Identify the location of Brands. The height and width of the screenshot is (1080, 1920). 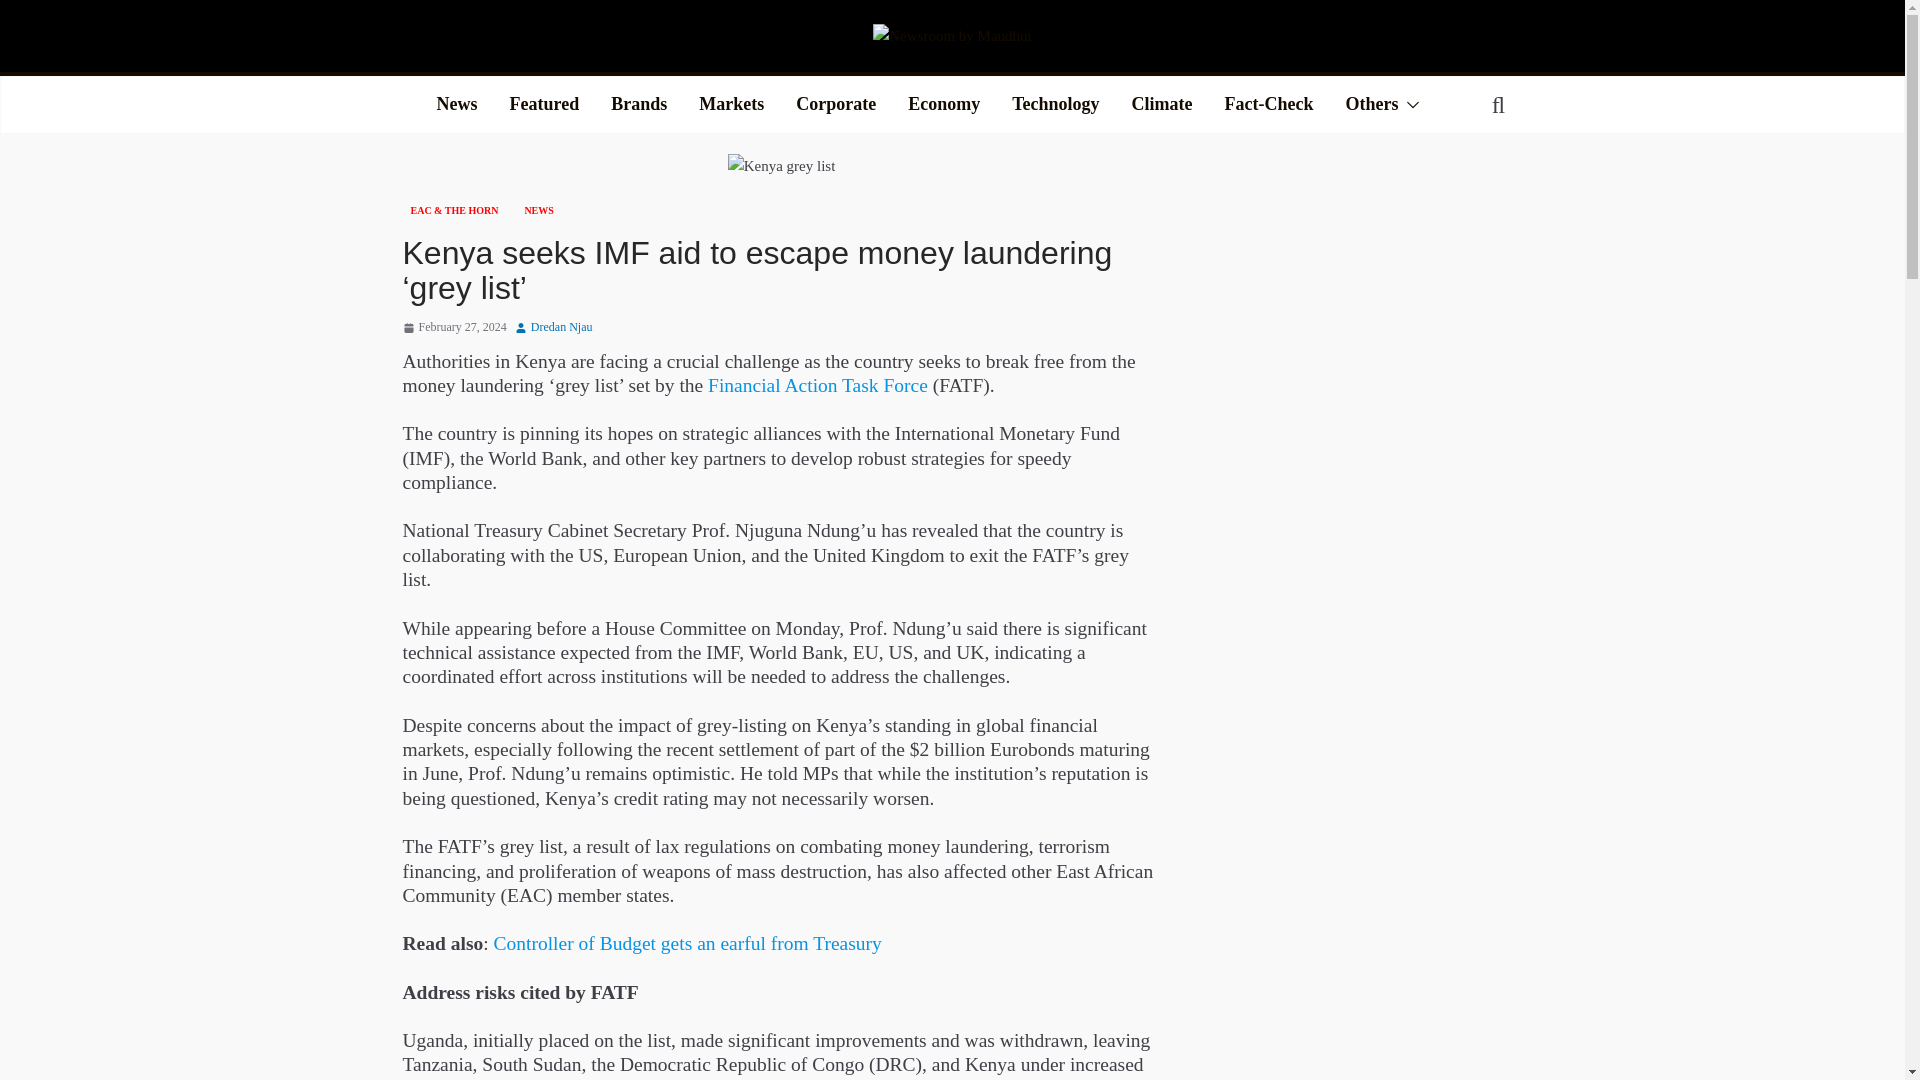
(638, 105).